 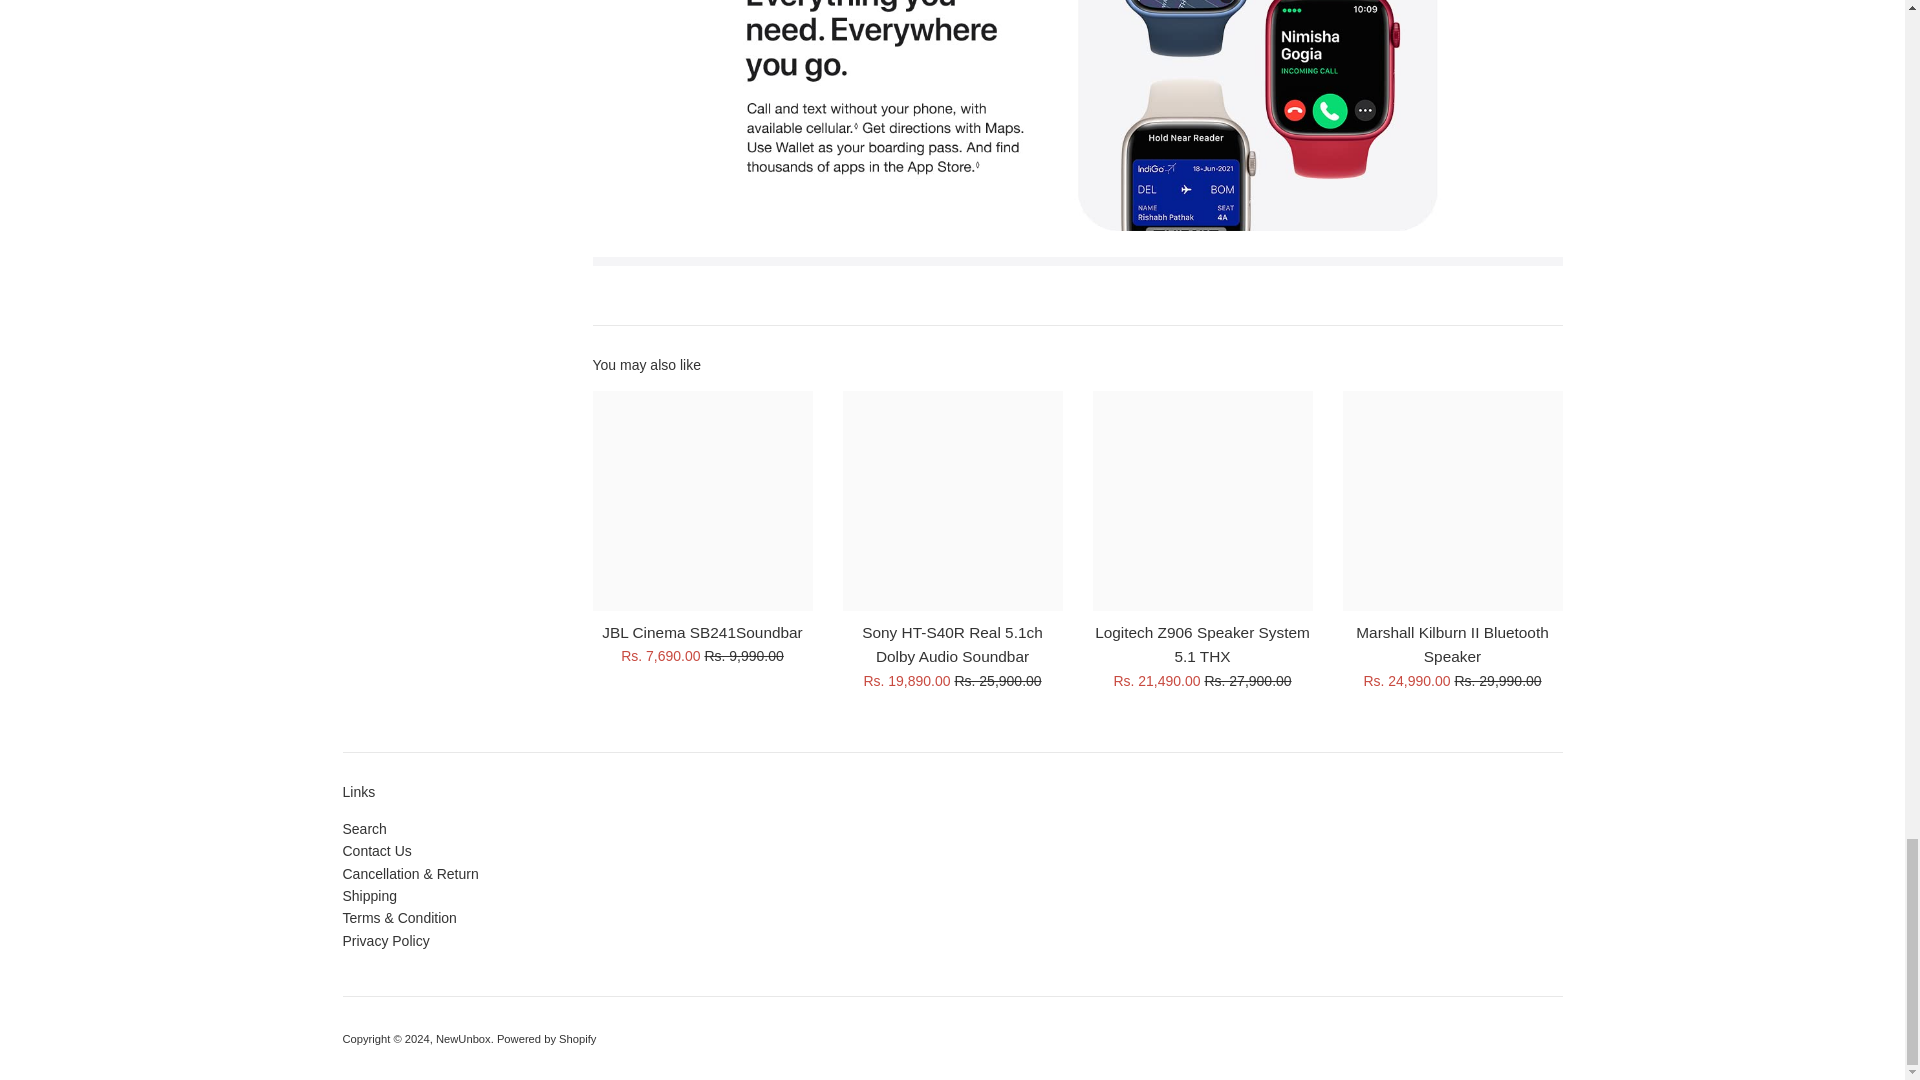 I want to click on Logitech Z906 Speaker System 5.1 THX, so click(x=1202, y=500).